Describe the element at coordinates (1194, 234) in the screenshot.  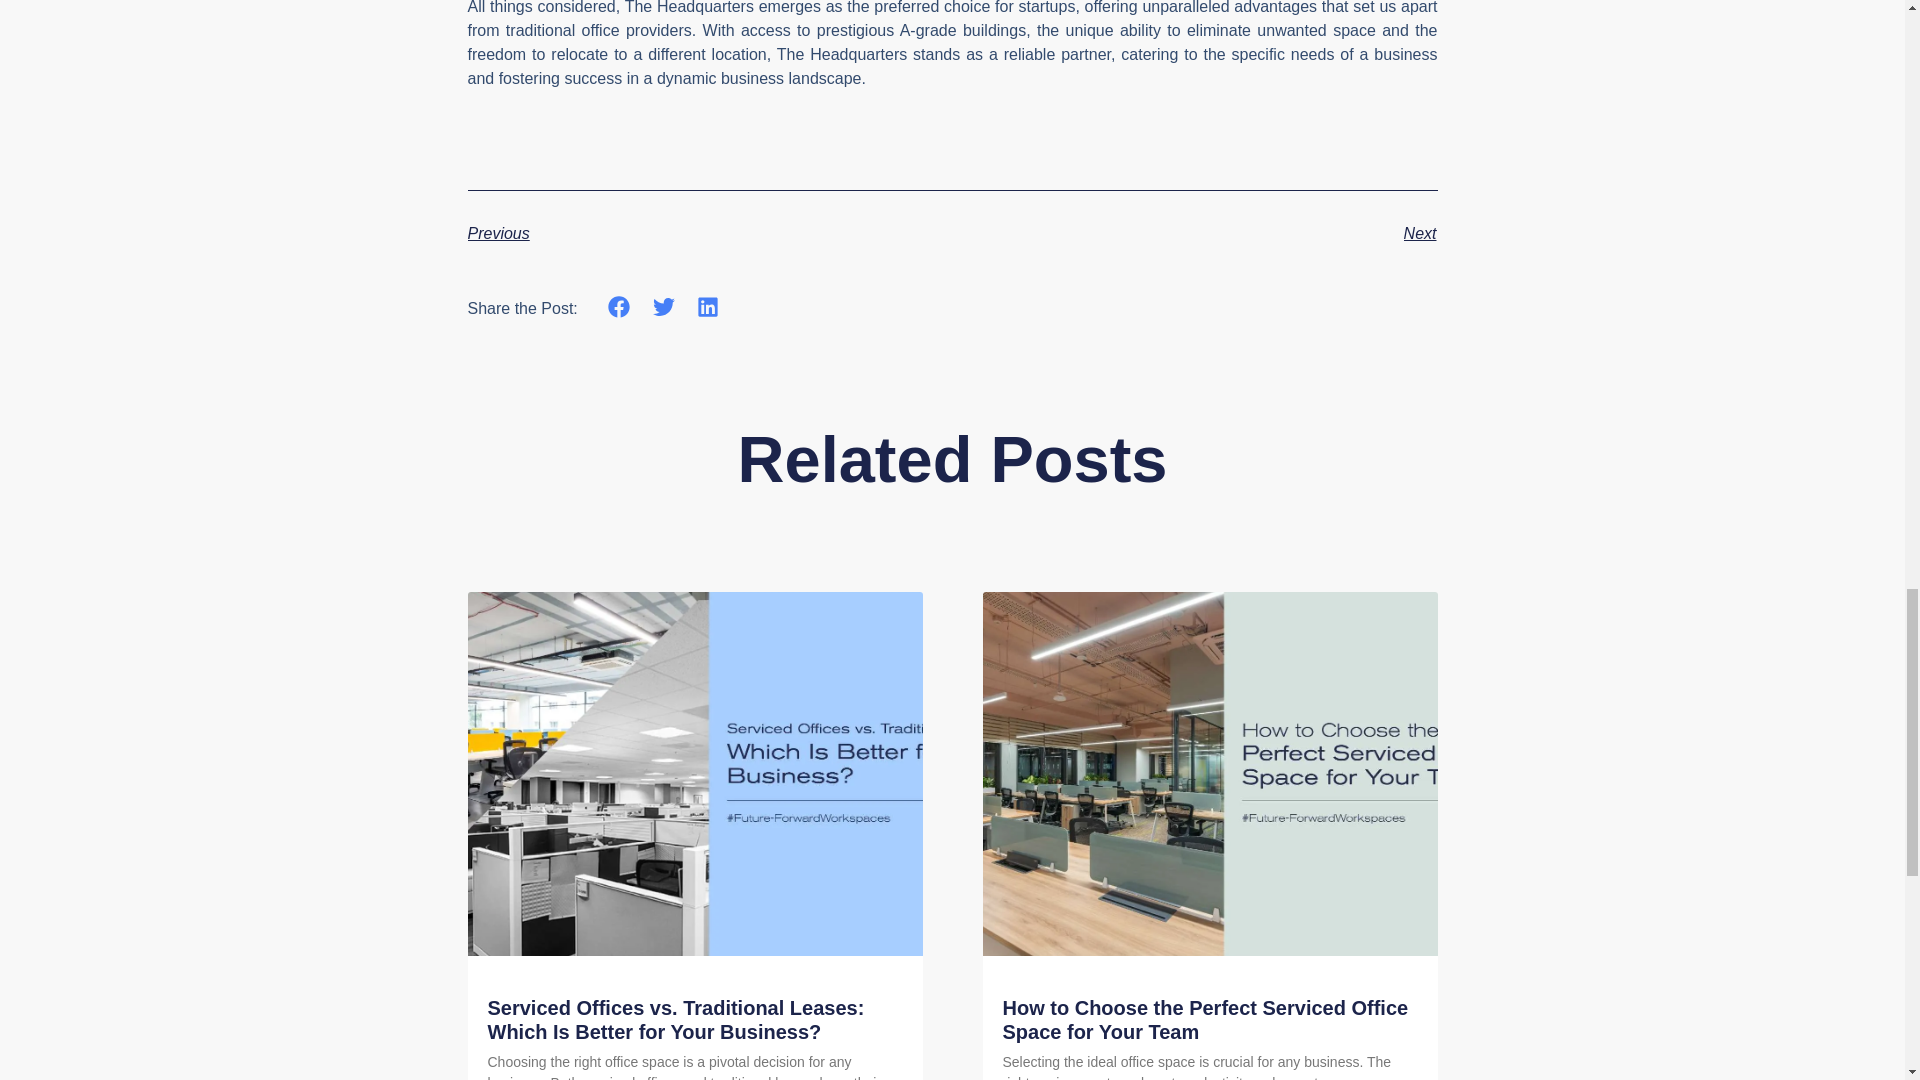
I see `Next` at that location.